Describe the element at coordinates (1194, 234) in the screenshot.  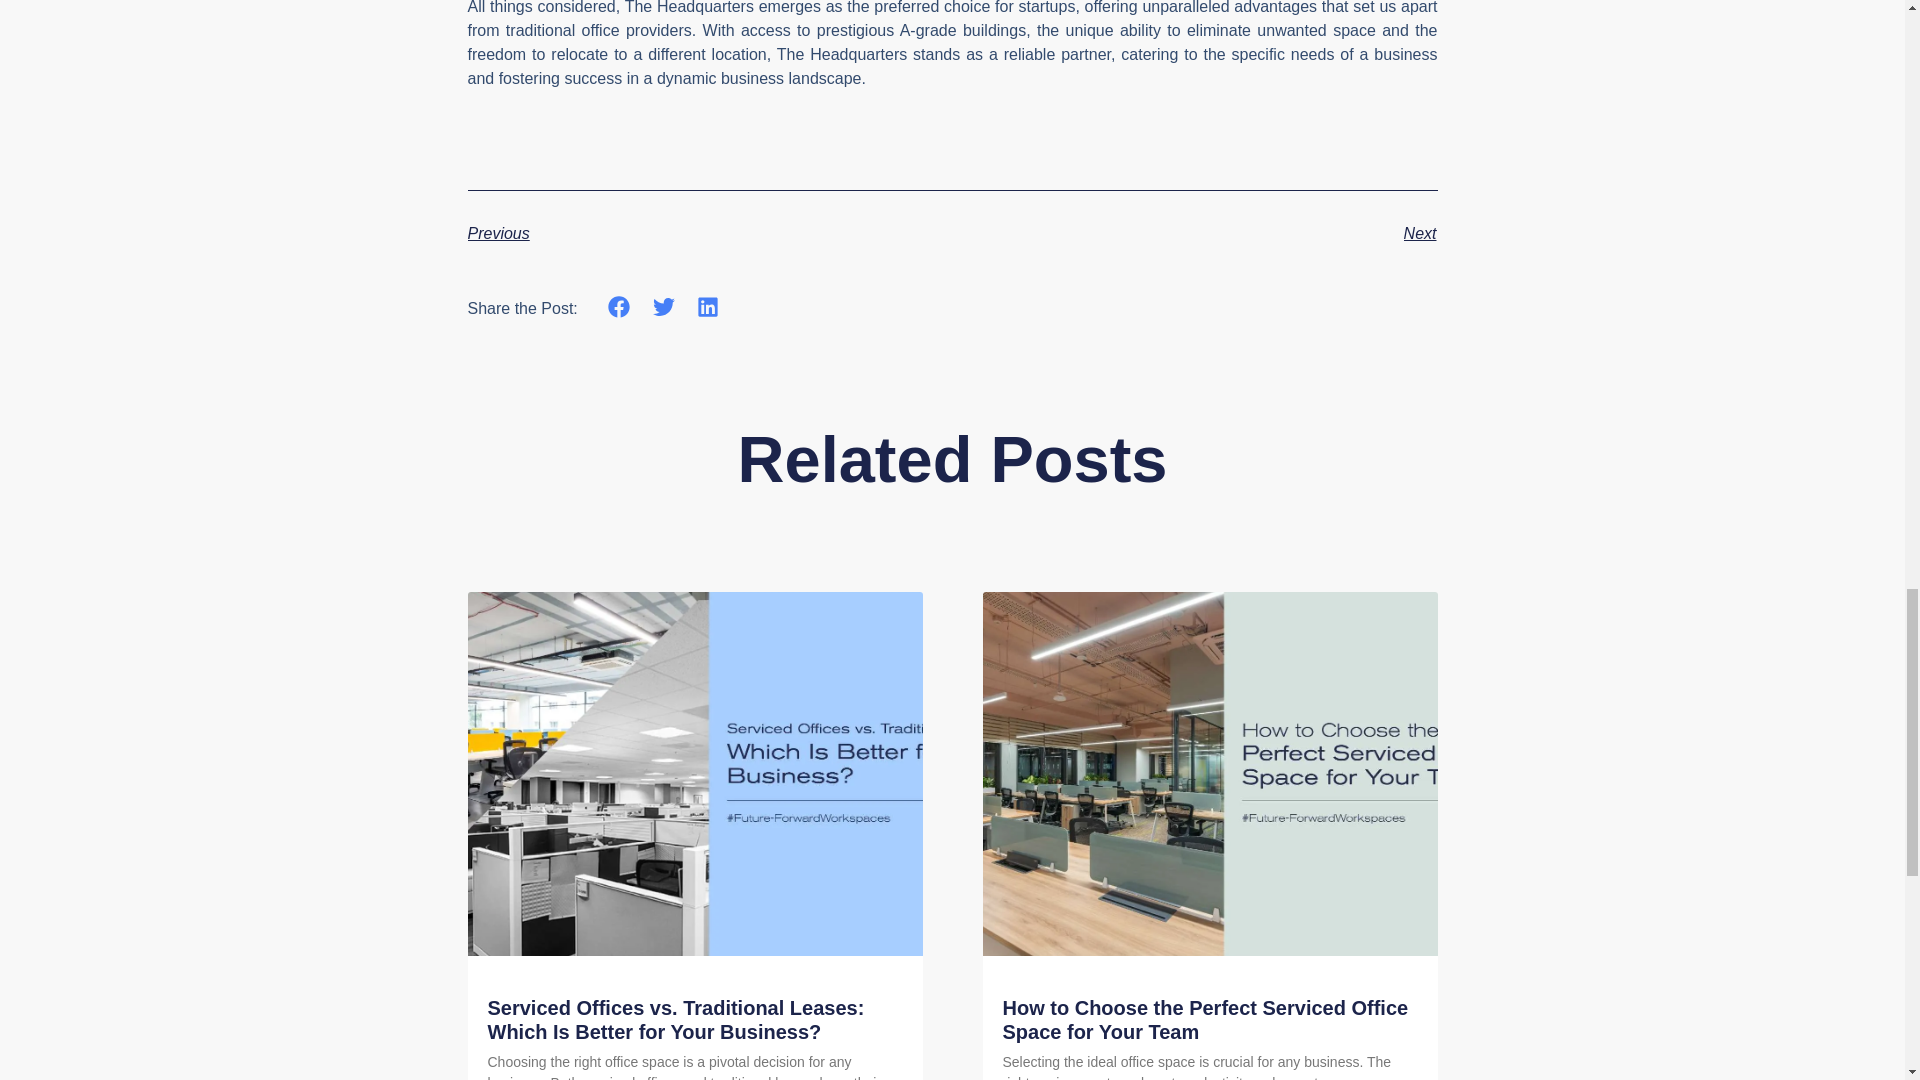
I see `Next` at that location.